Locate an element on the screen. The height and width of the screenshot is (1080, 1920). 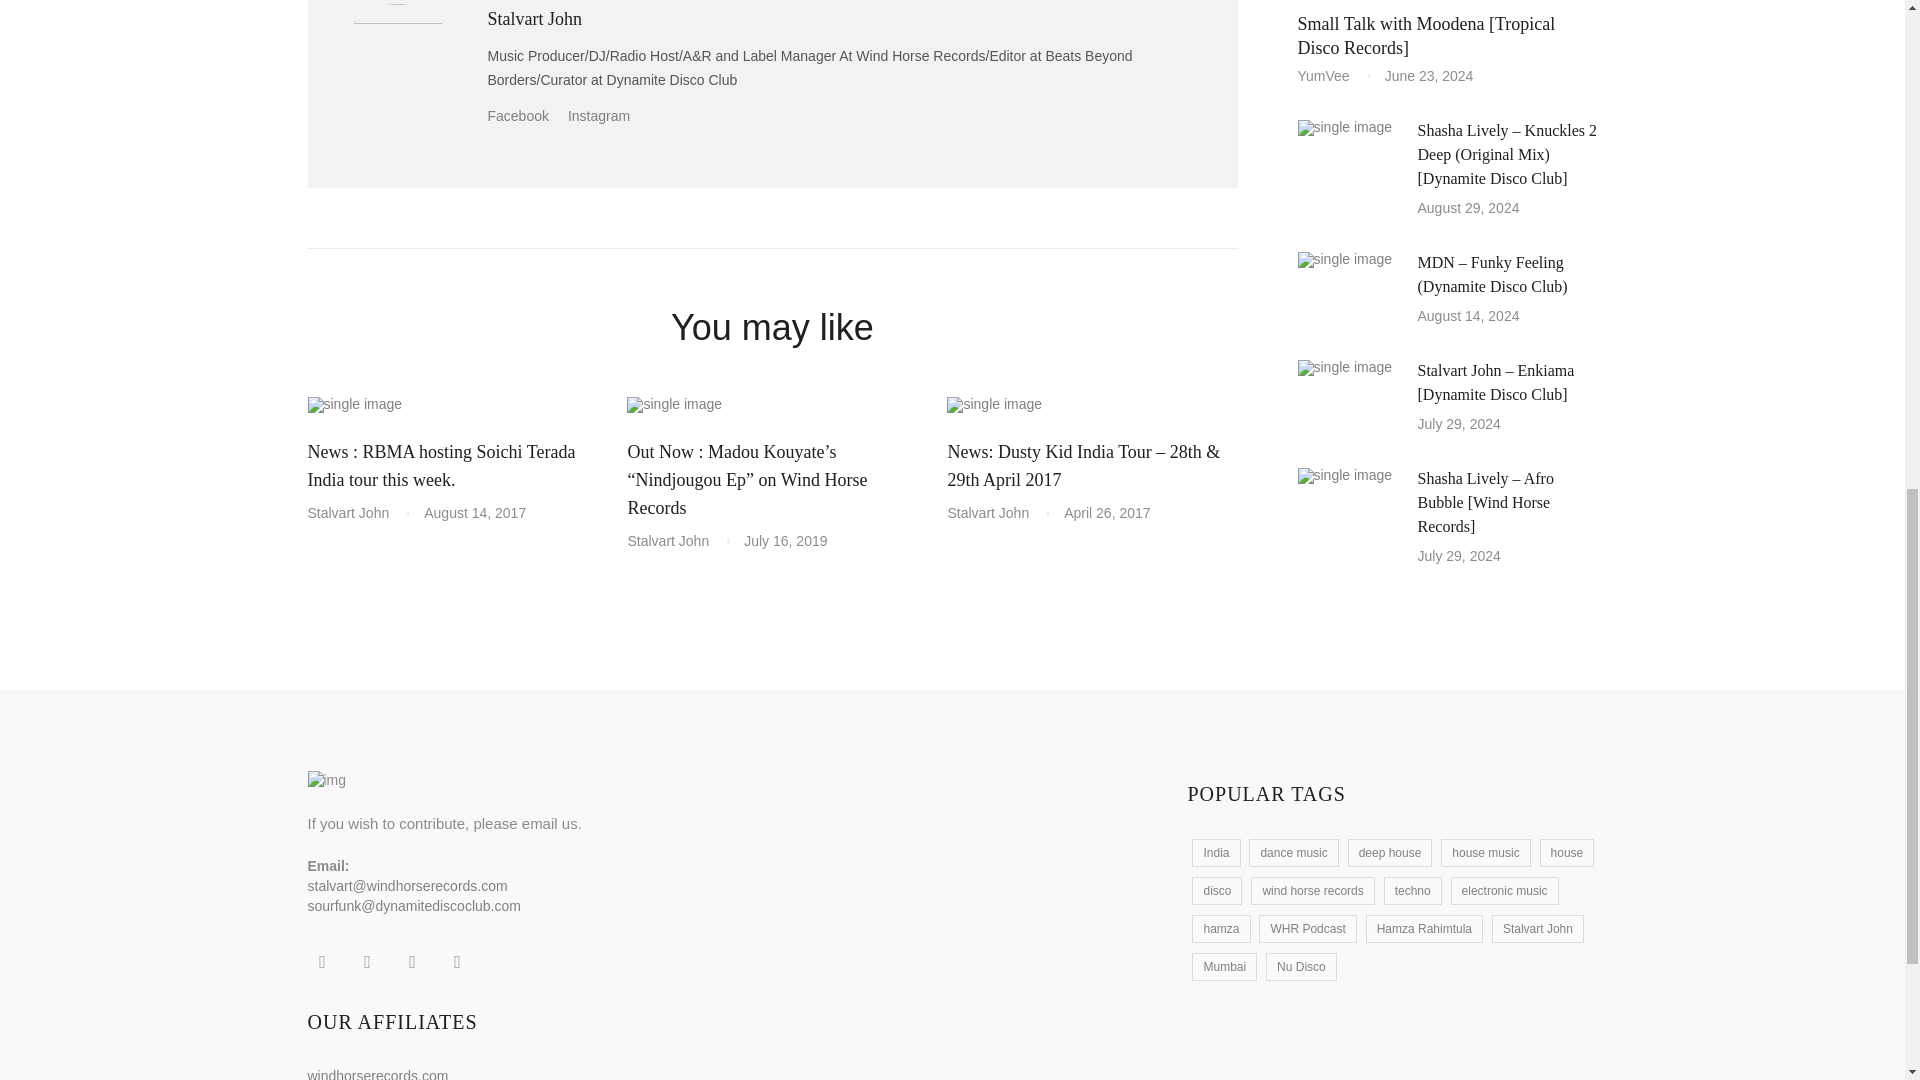
Stalvart John is located at coordinates (535, 18).